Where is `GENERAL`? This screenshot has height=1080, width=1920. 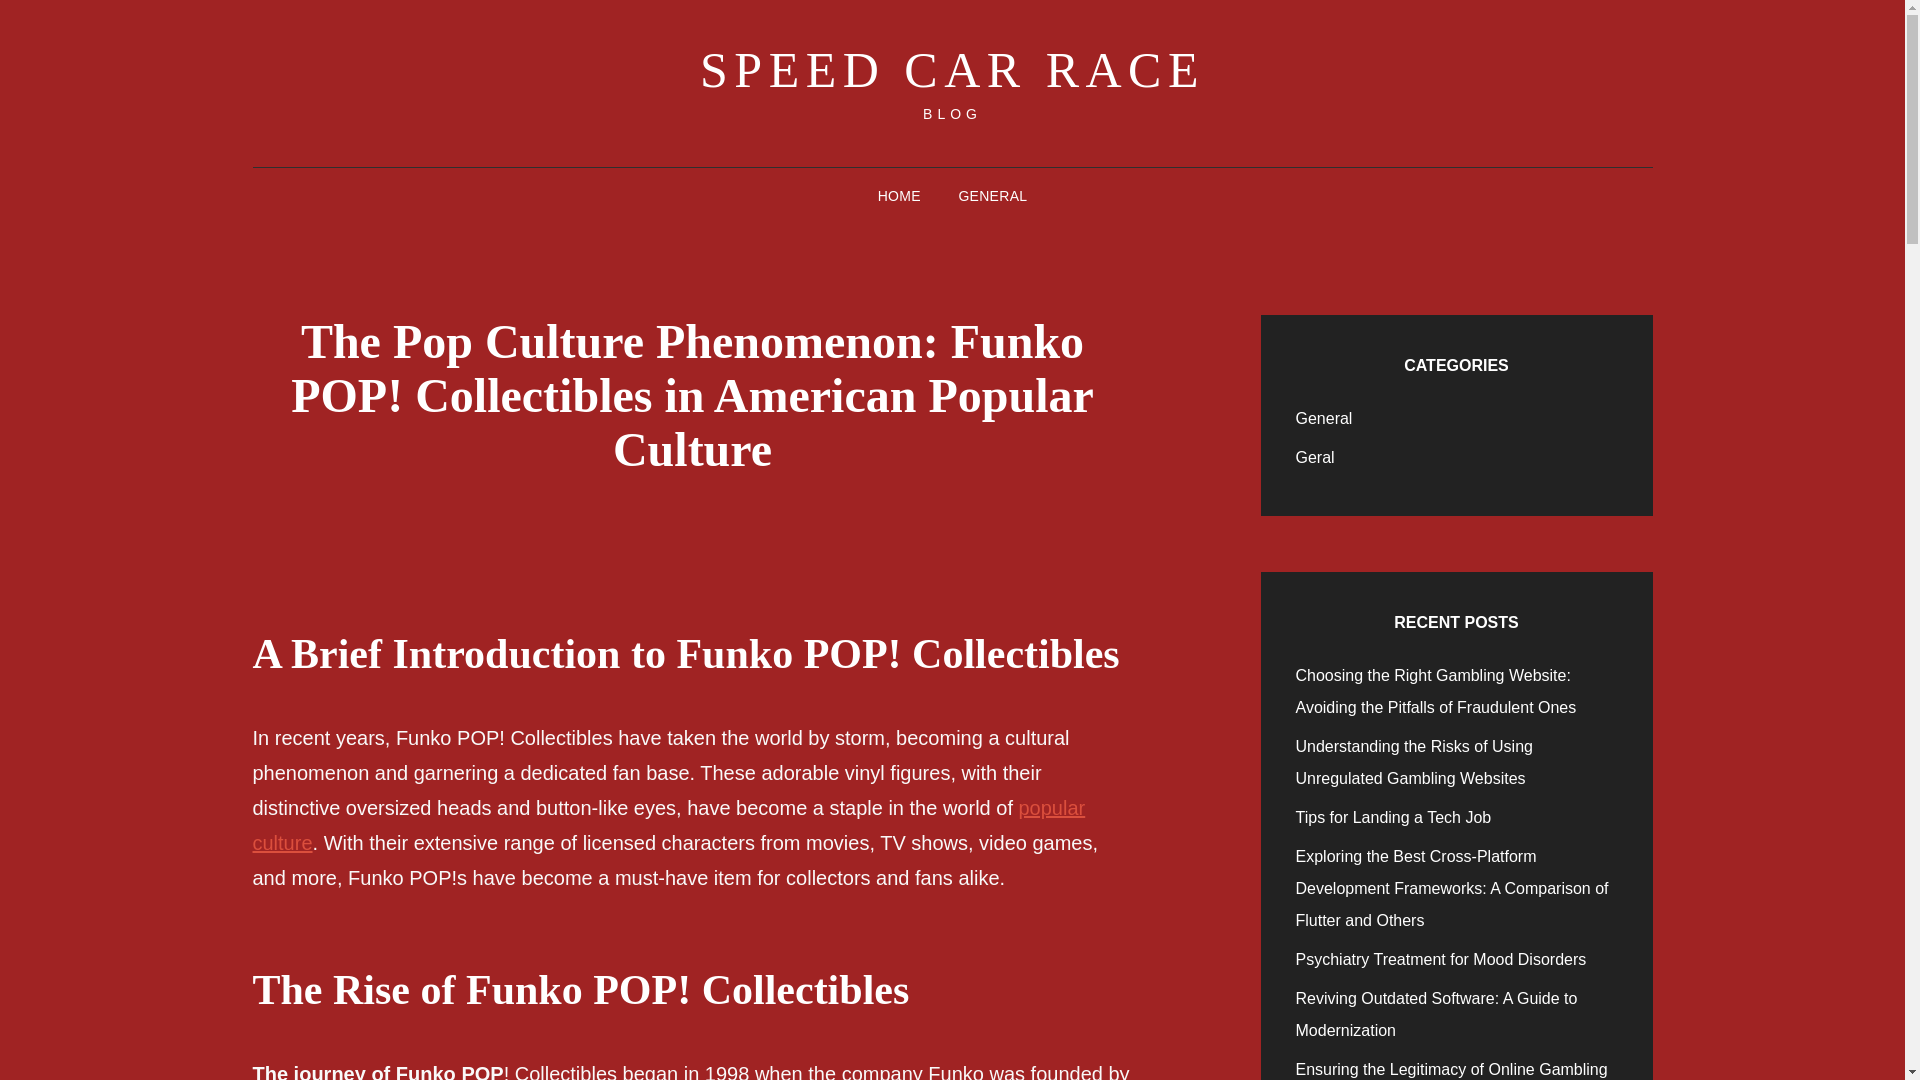 GENERAL is located at coordinates (992, 196).